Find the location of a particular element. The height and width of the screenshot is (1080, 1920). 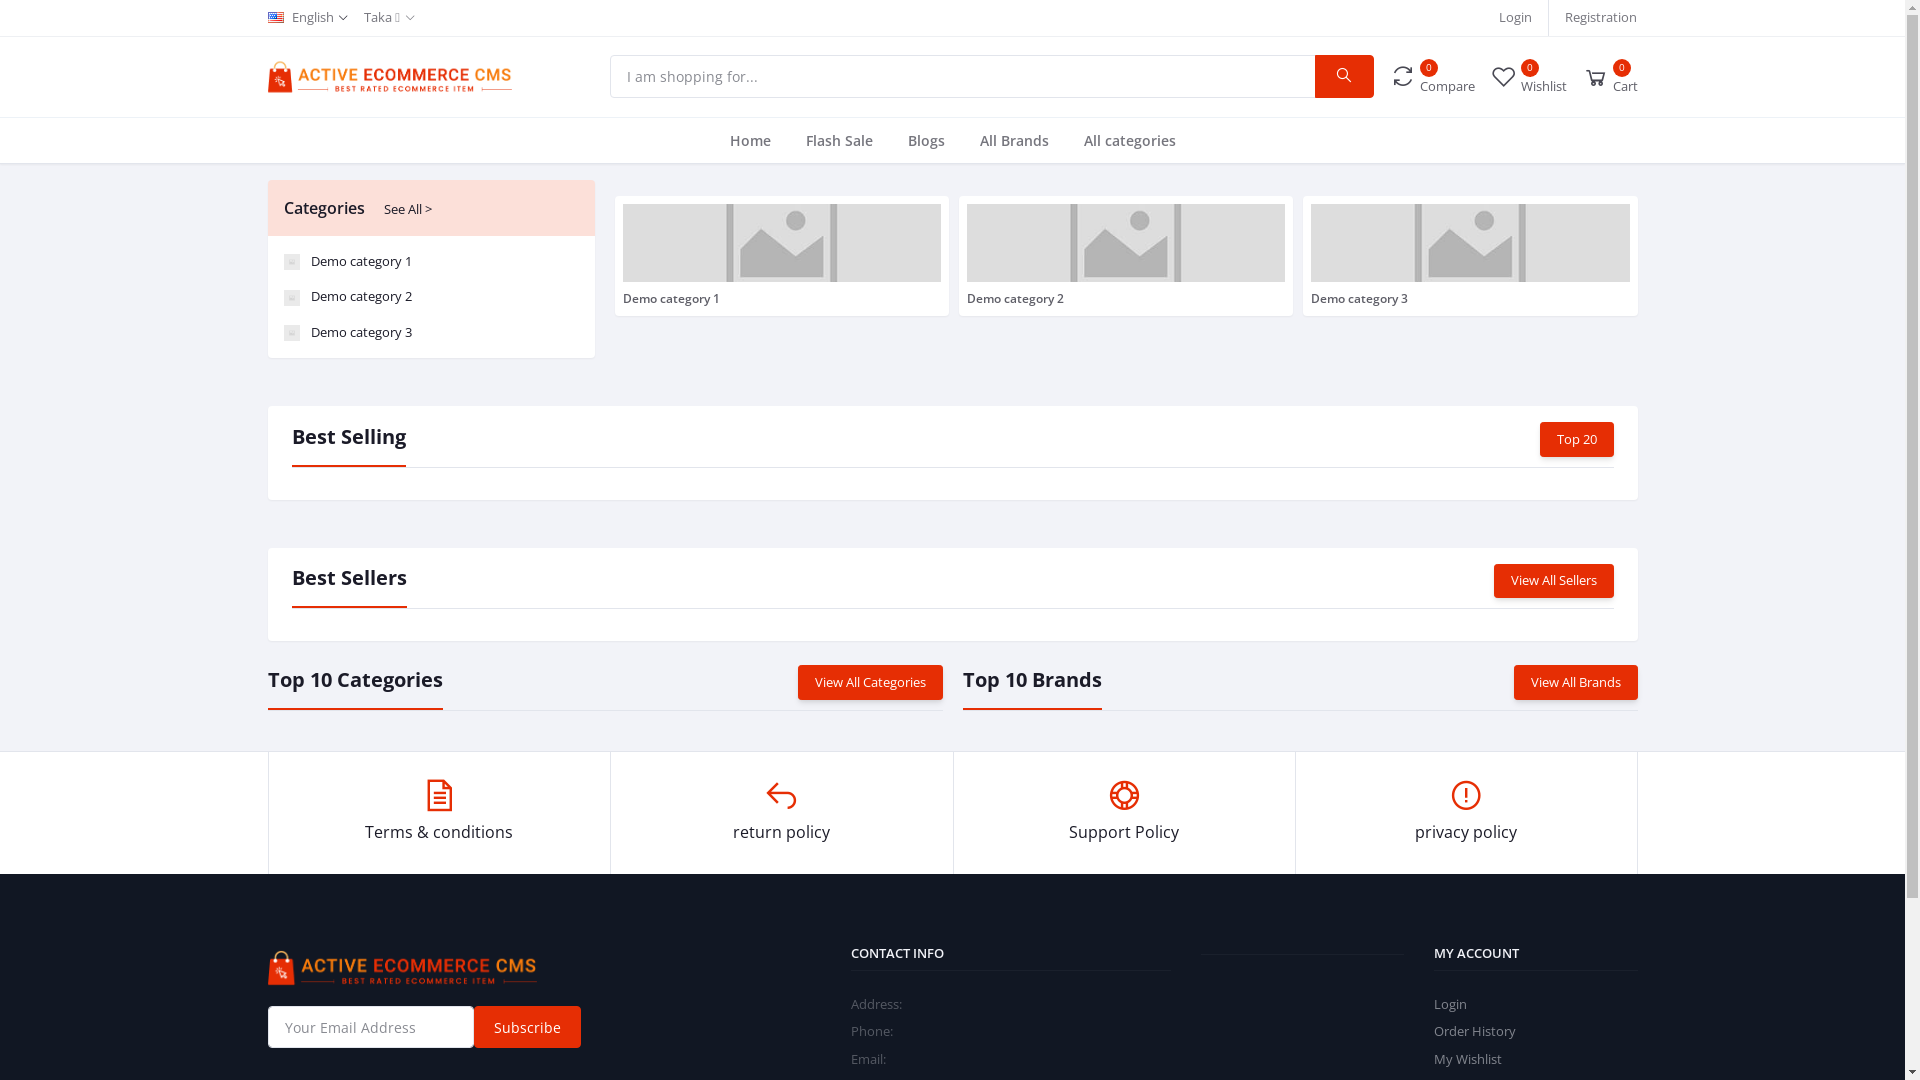

Top 20 is located at coordinates (1577, 440).